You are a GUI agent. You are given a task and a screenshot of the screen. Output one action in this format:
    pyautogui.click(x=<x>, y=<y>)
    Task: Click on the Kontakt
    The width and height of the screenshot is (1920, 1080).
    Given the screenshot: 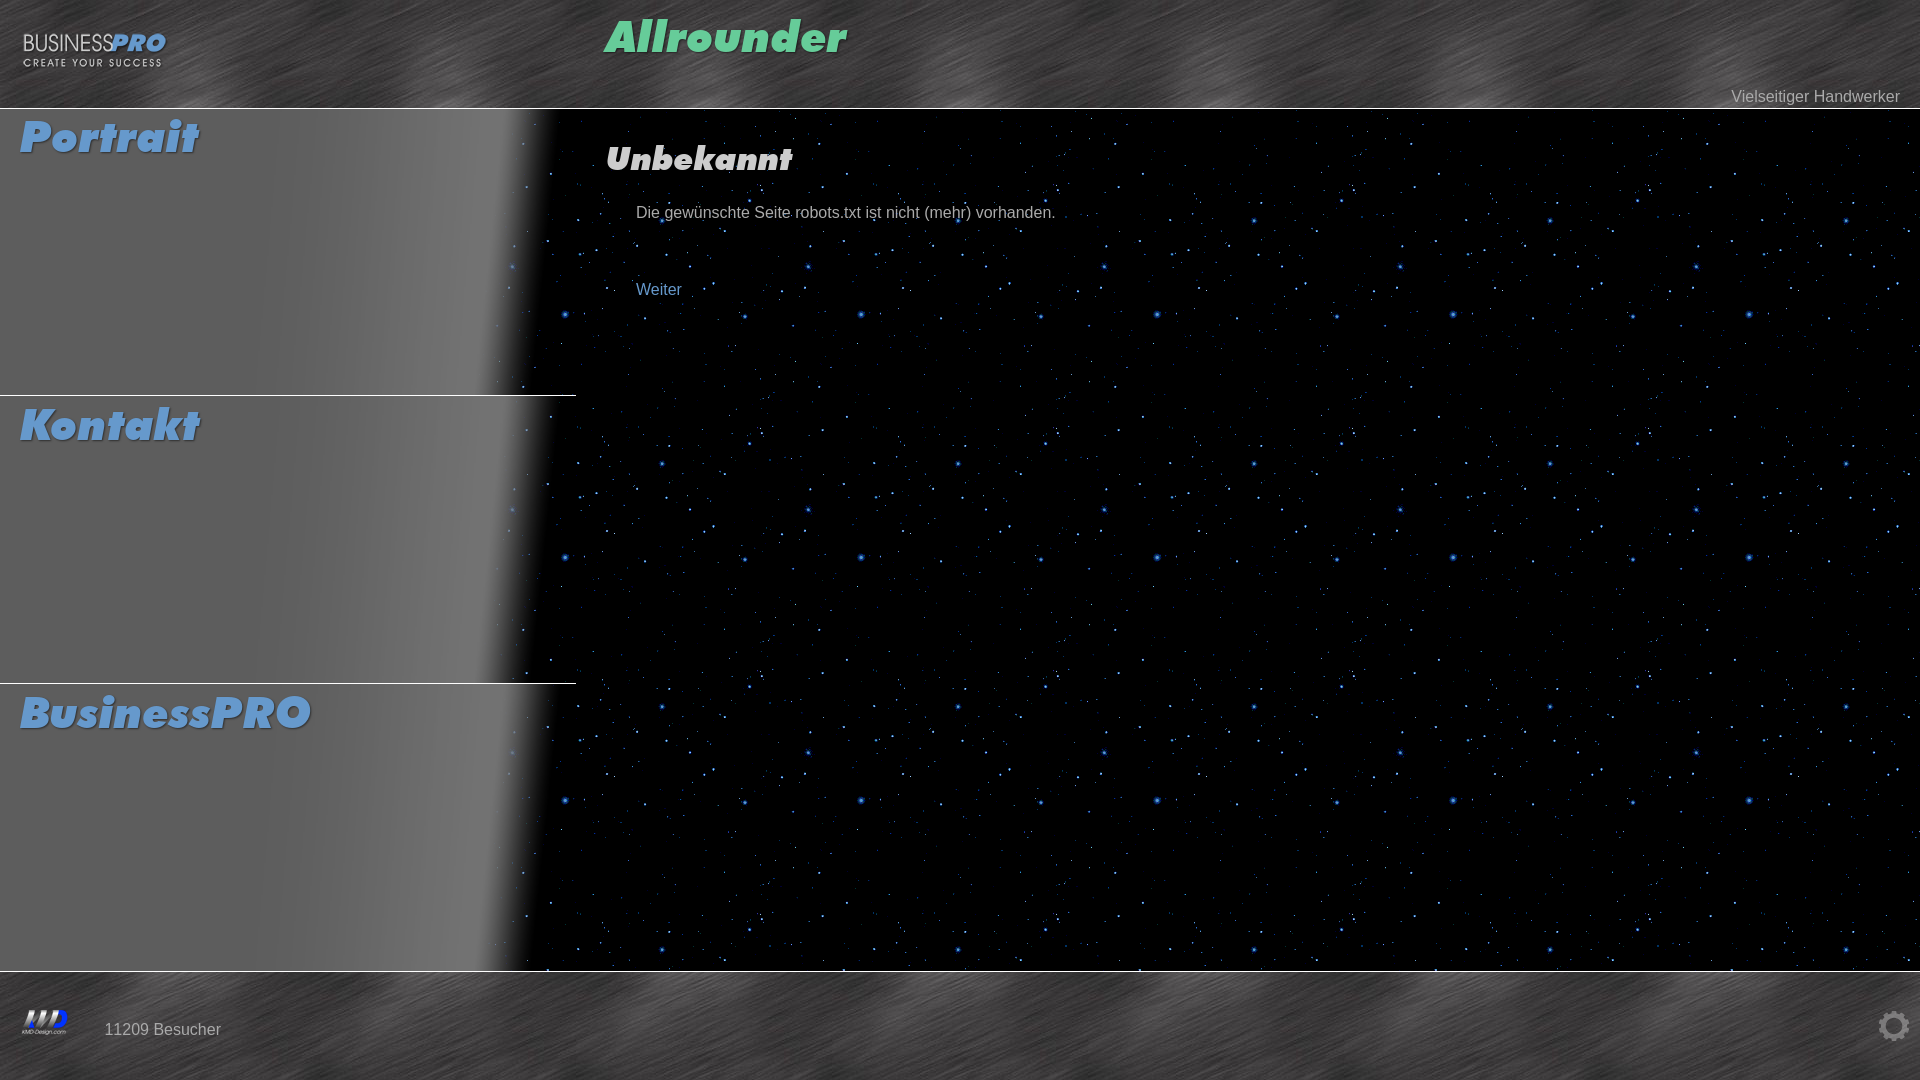 What is the action you would take?
    pyautogui.click(x=288, y=540)
    